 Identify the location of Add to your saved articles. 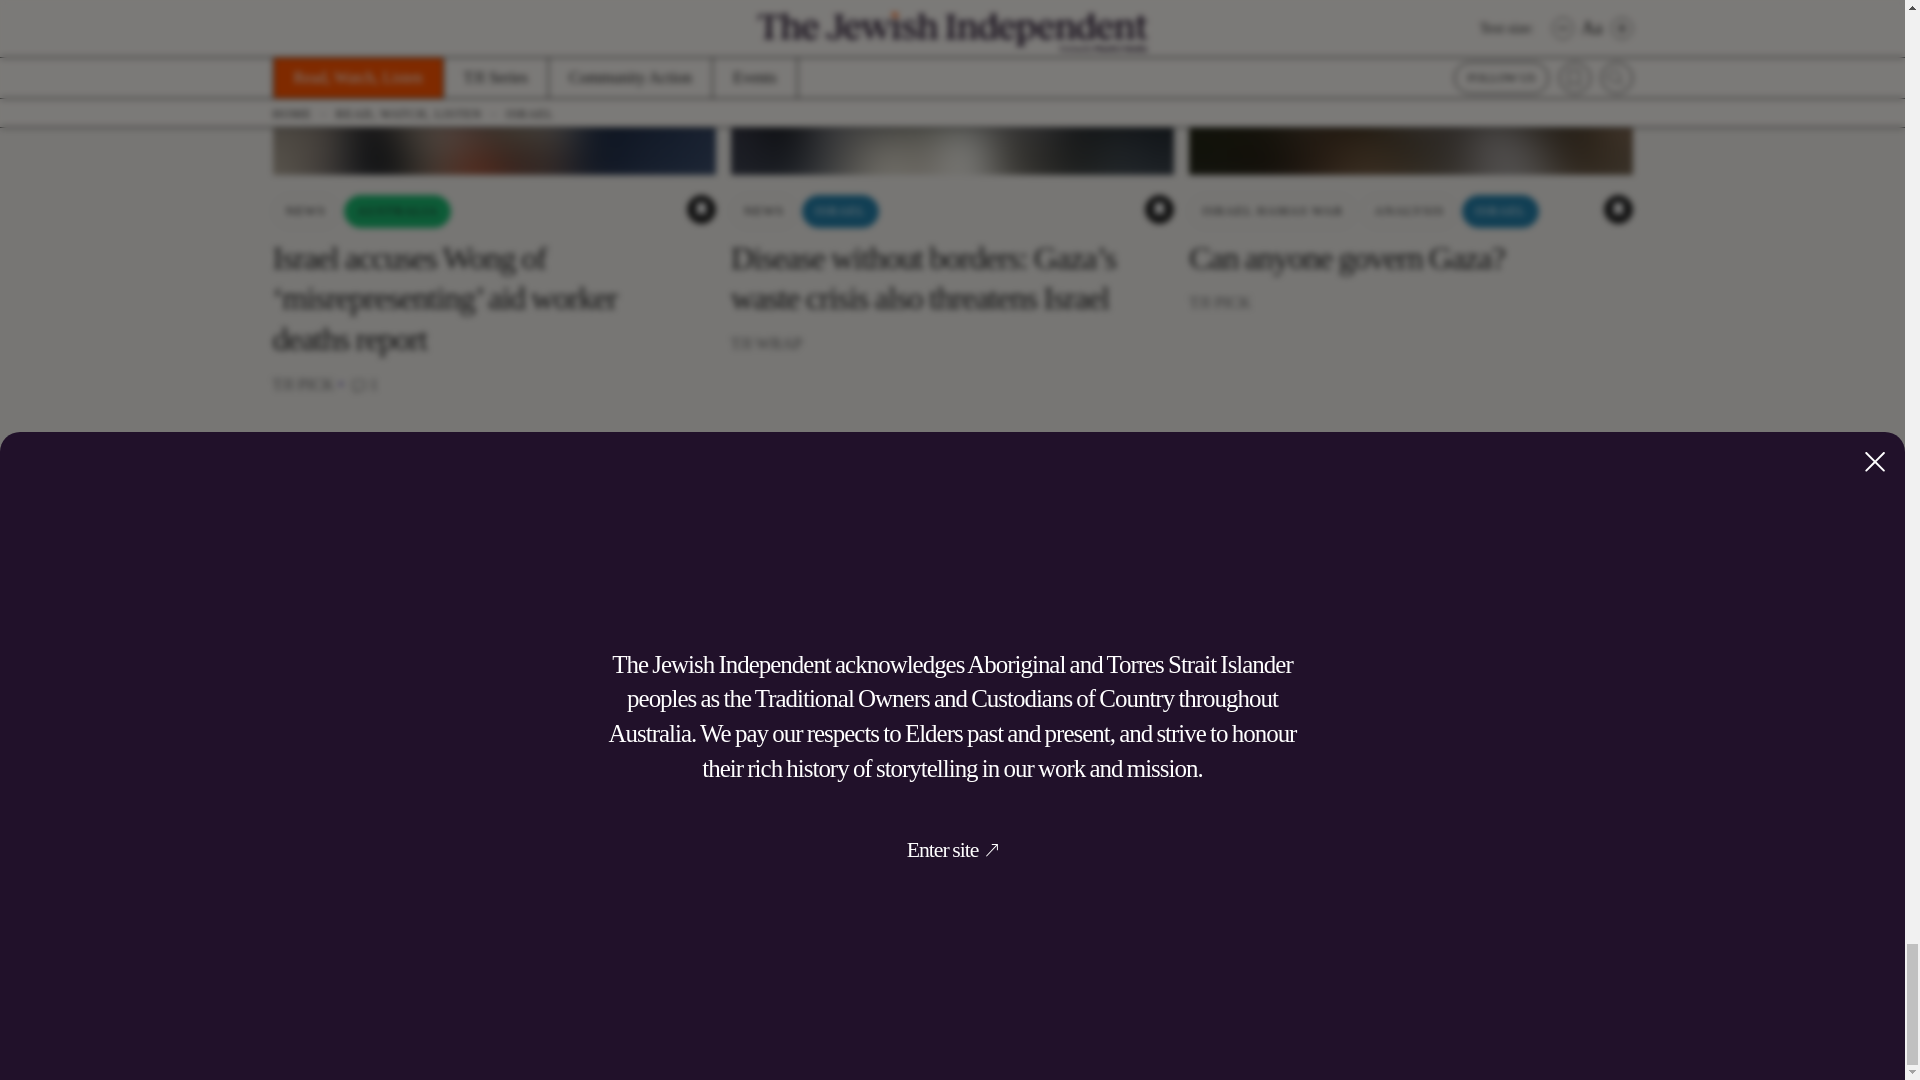
(1158, 209).